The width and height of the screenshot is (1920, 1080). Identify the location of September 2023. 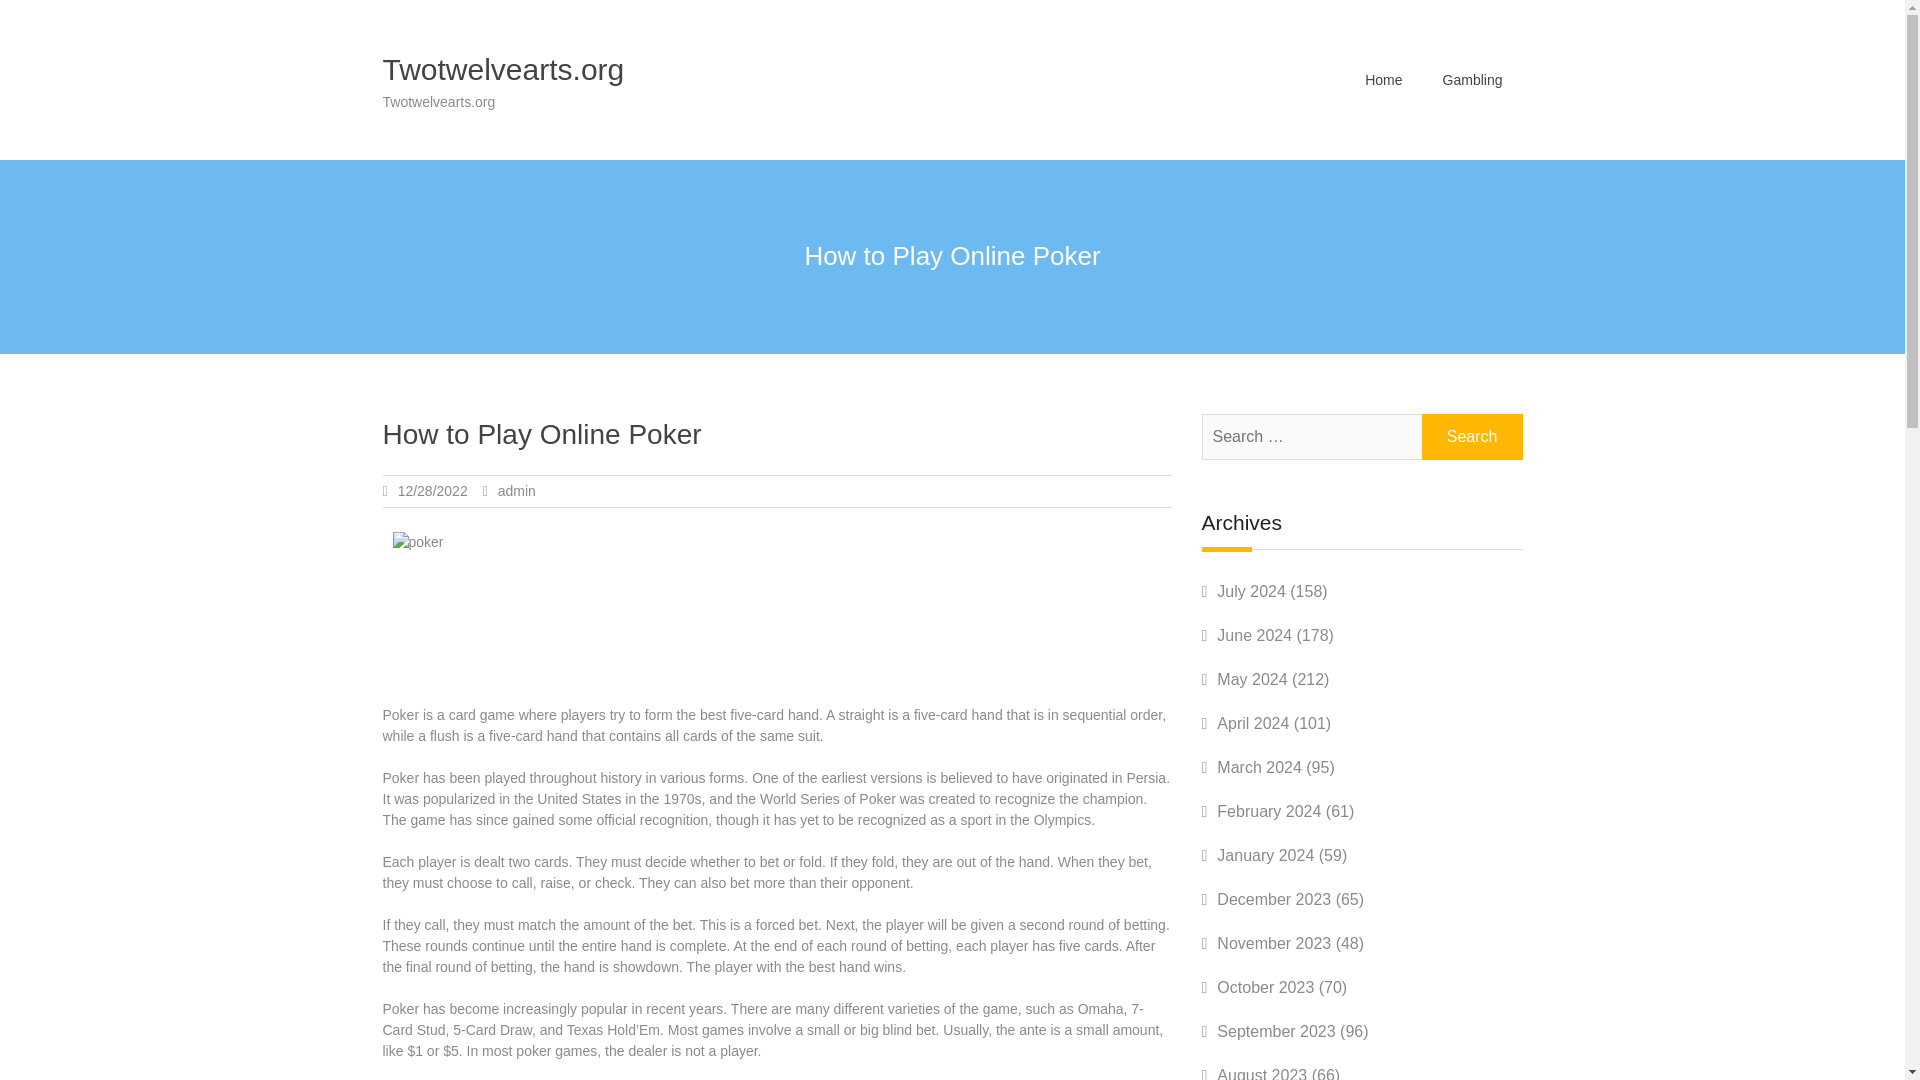
(1276, 1031).